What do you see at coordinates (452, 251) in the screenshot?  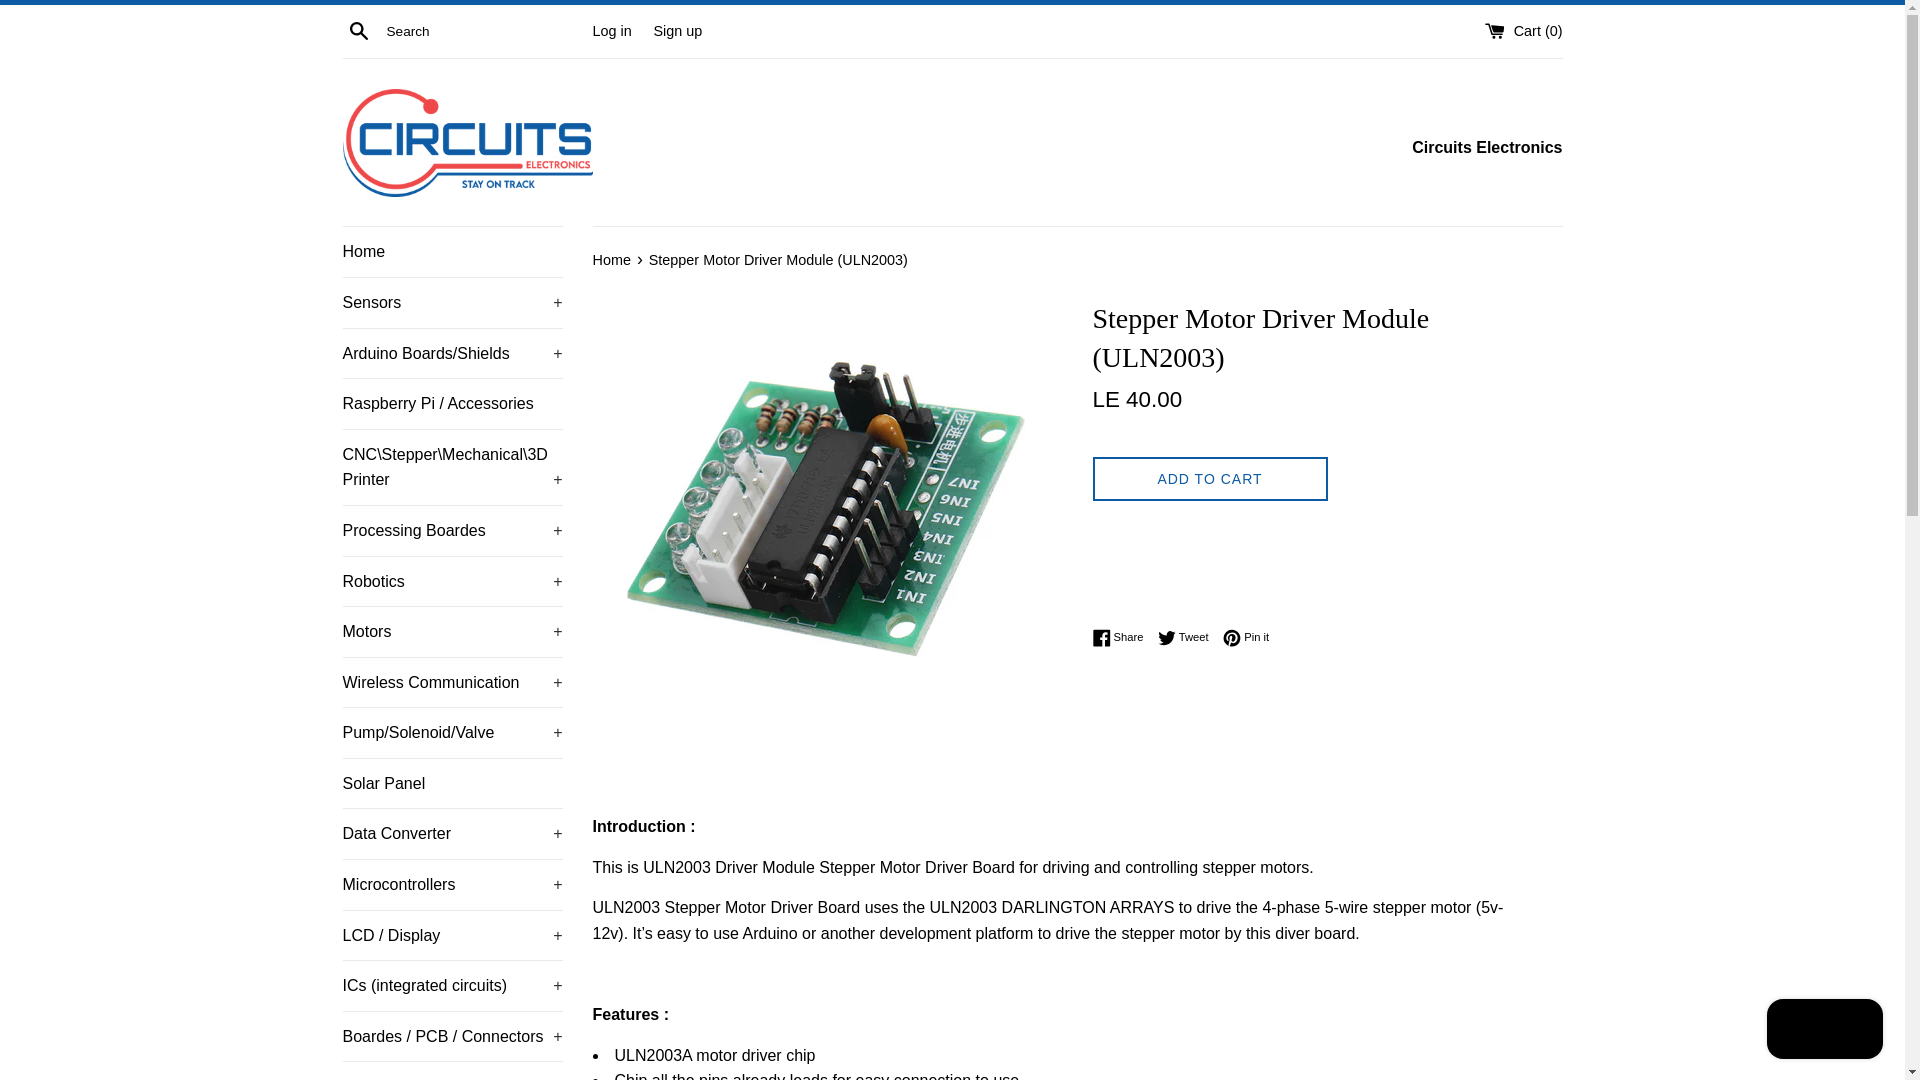 I see `Home` at bounding box center [452, 251].